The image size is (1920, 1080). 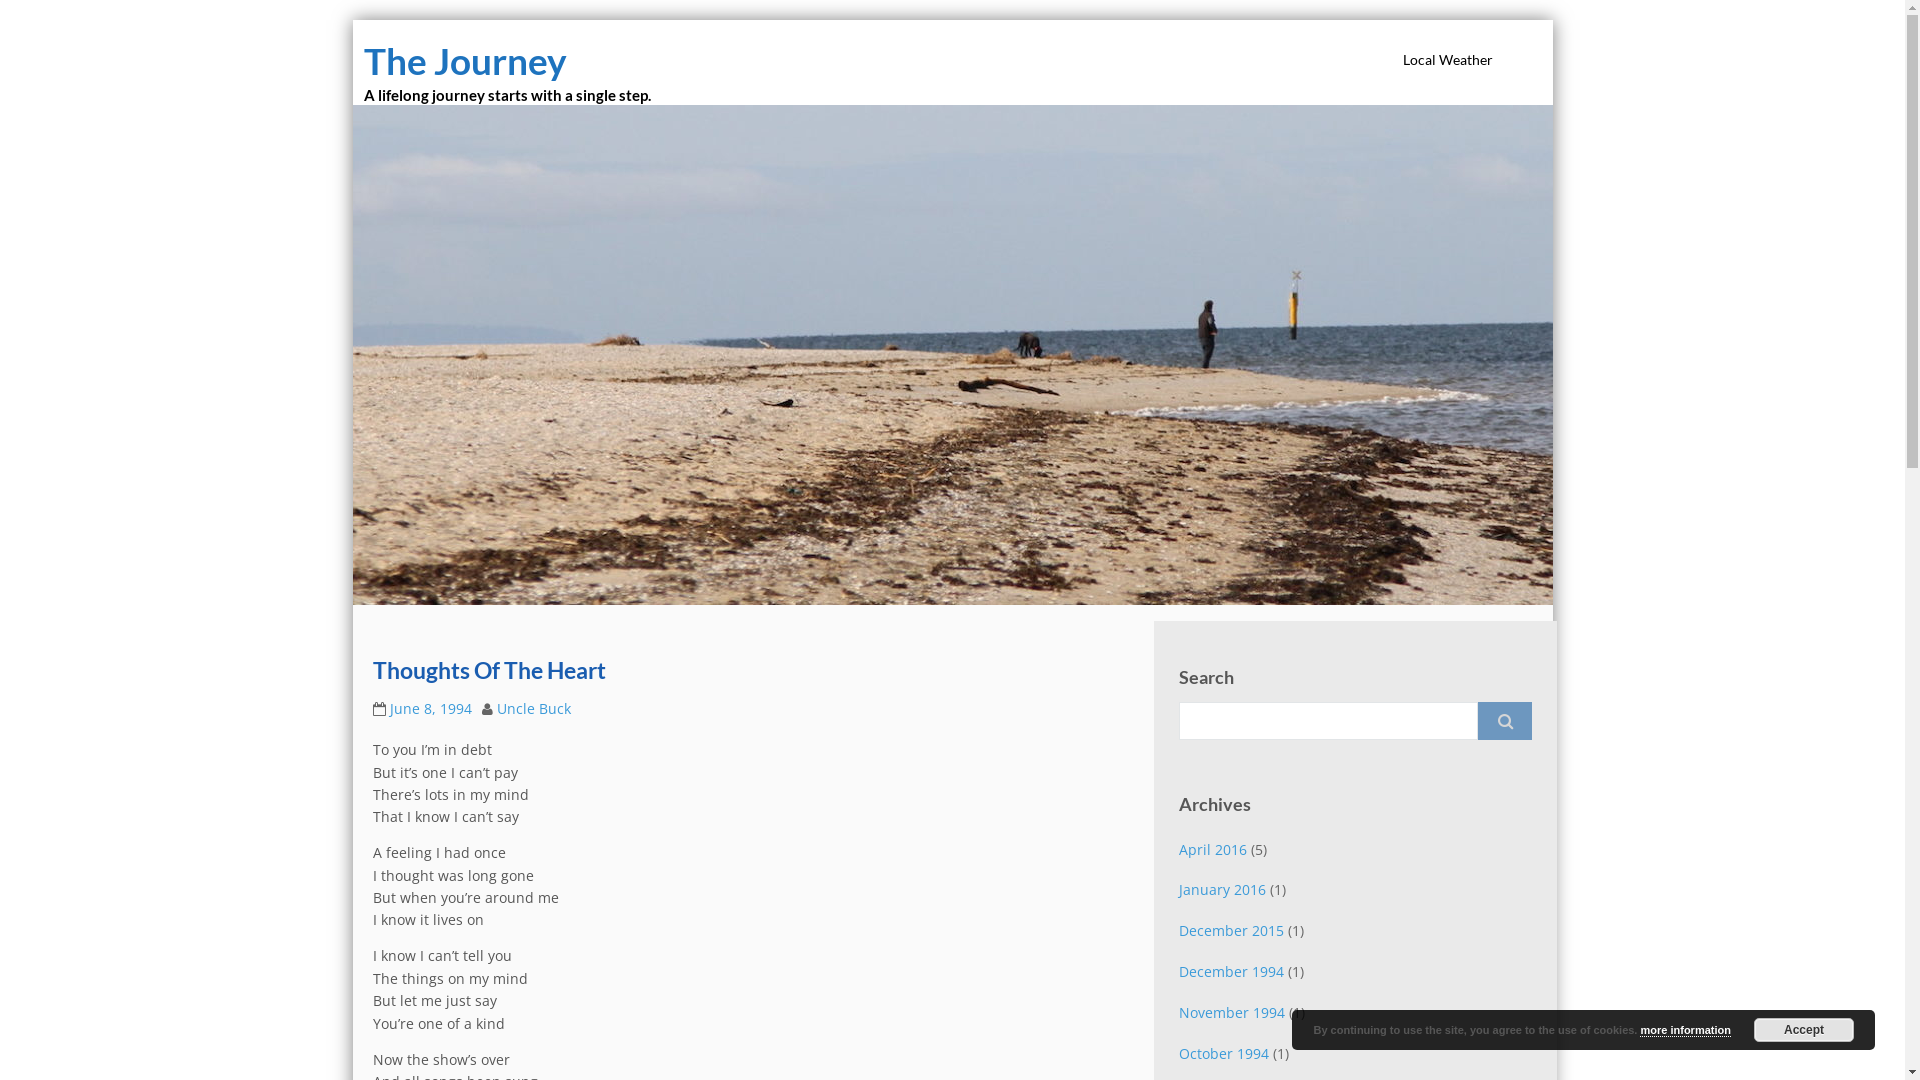 What do you see at coordinates (1232, 972) in the screenshot?
I see `December 1994` at bounding box center [1232, 972].